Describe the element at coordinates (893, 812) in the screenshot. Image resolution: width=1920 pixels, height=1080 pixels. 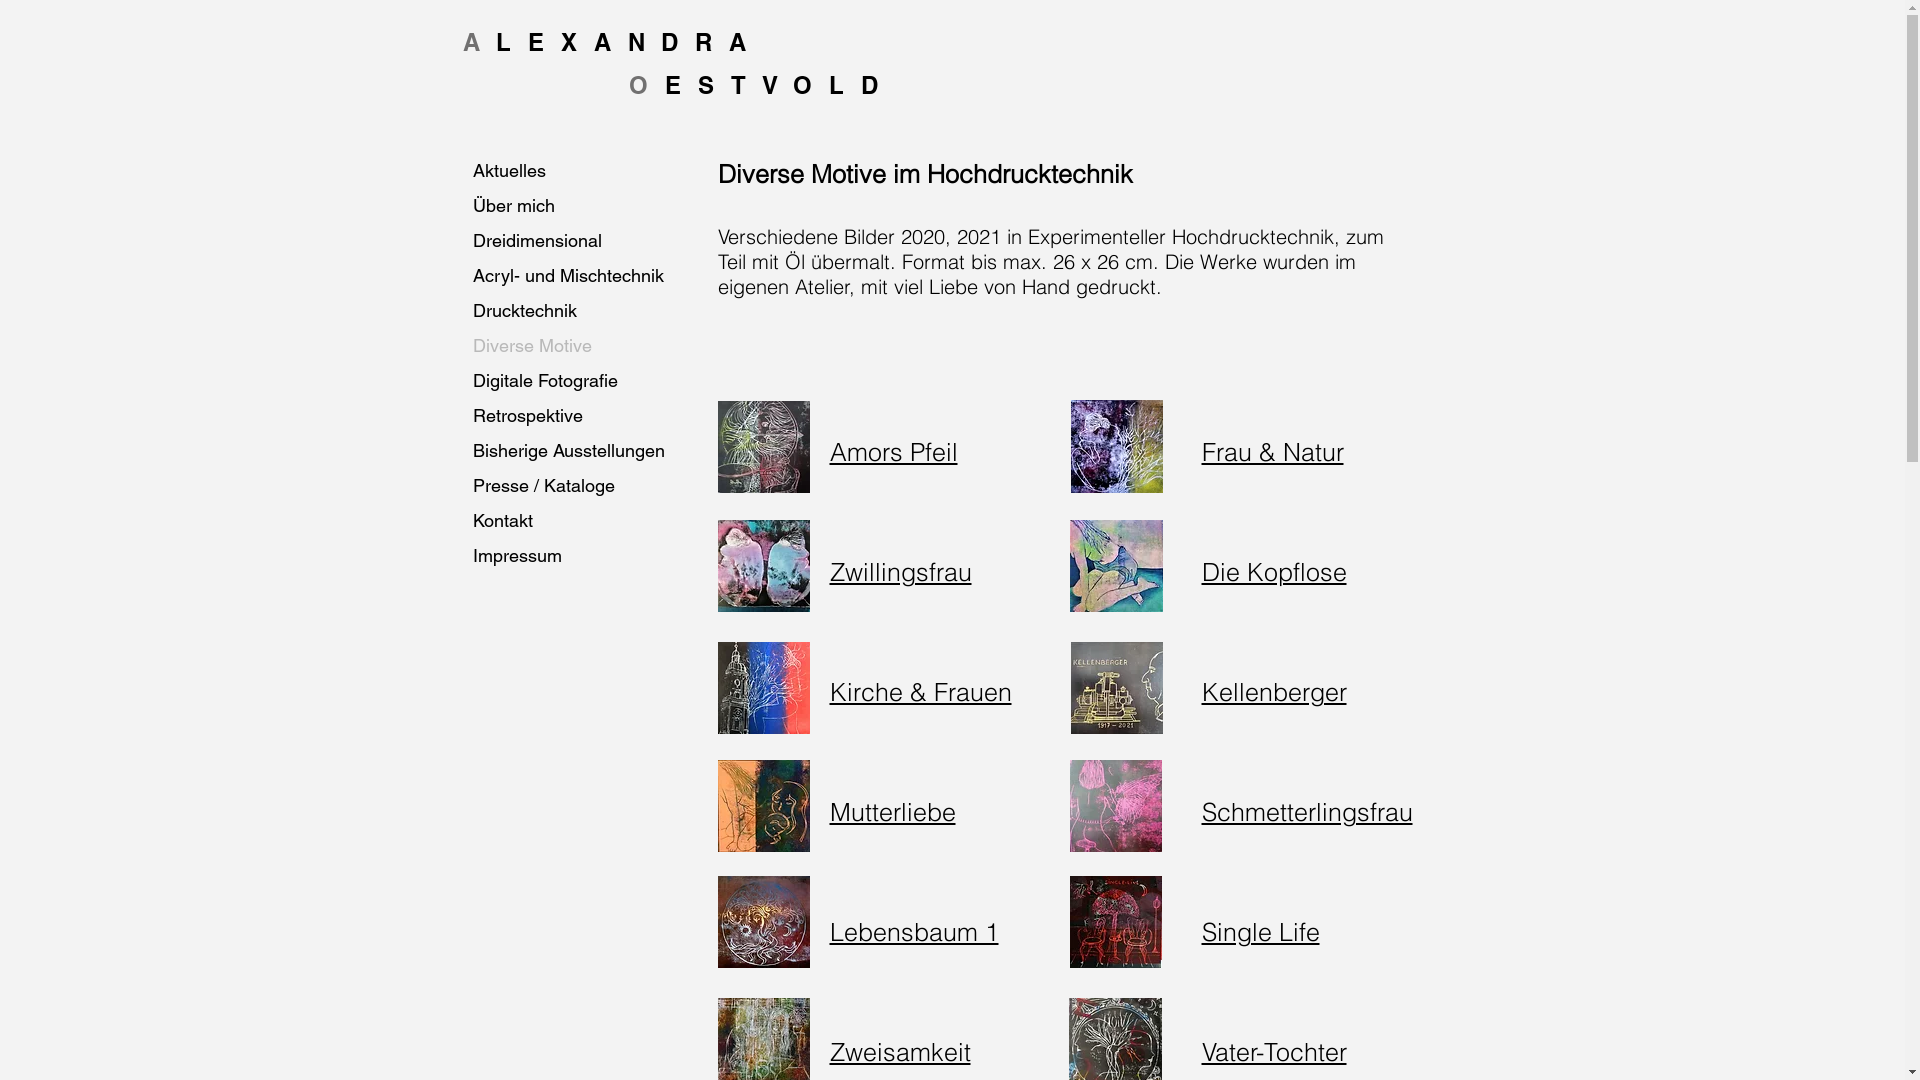
I see `Mutterliebe` at that location.